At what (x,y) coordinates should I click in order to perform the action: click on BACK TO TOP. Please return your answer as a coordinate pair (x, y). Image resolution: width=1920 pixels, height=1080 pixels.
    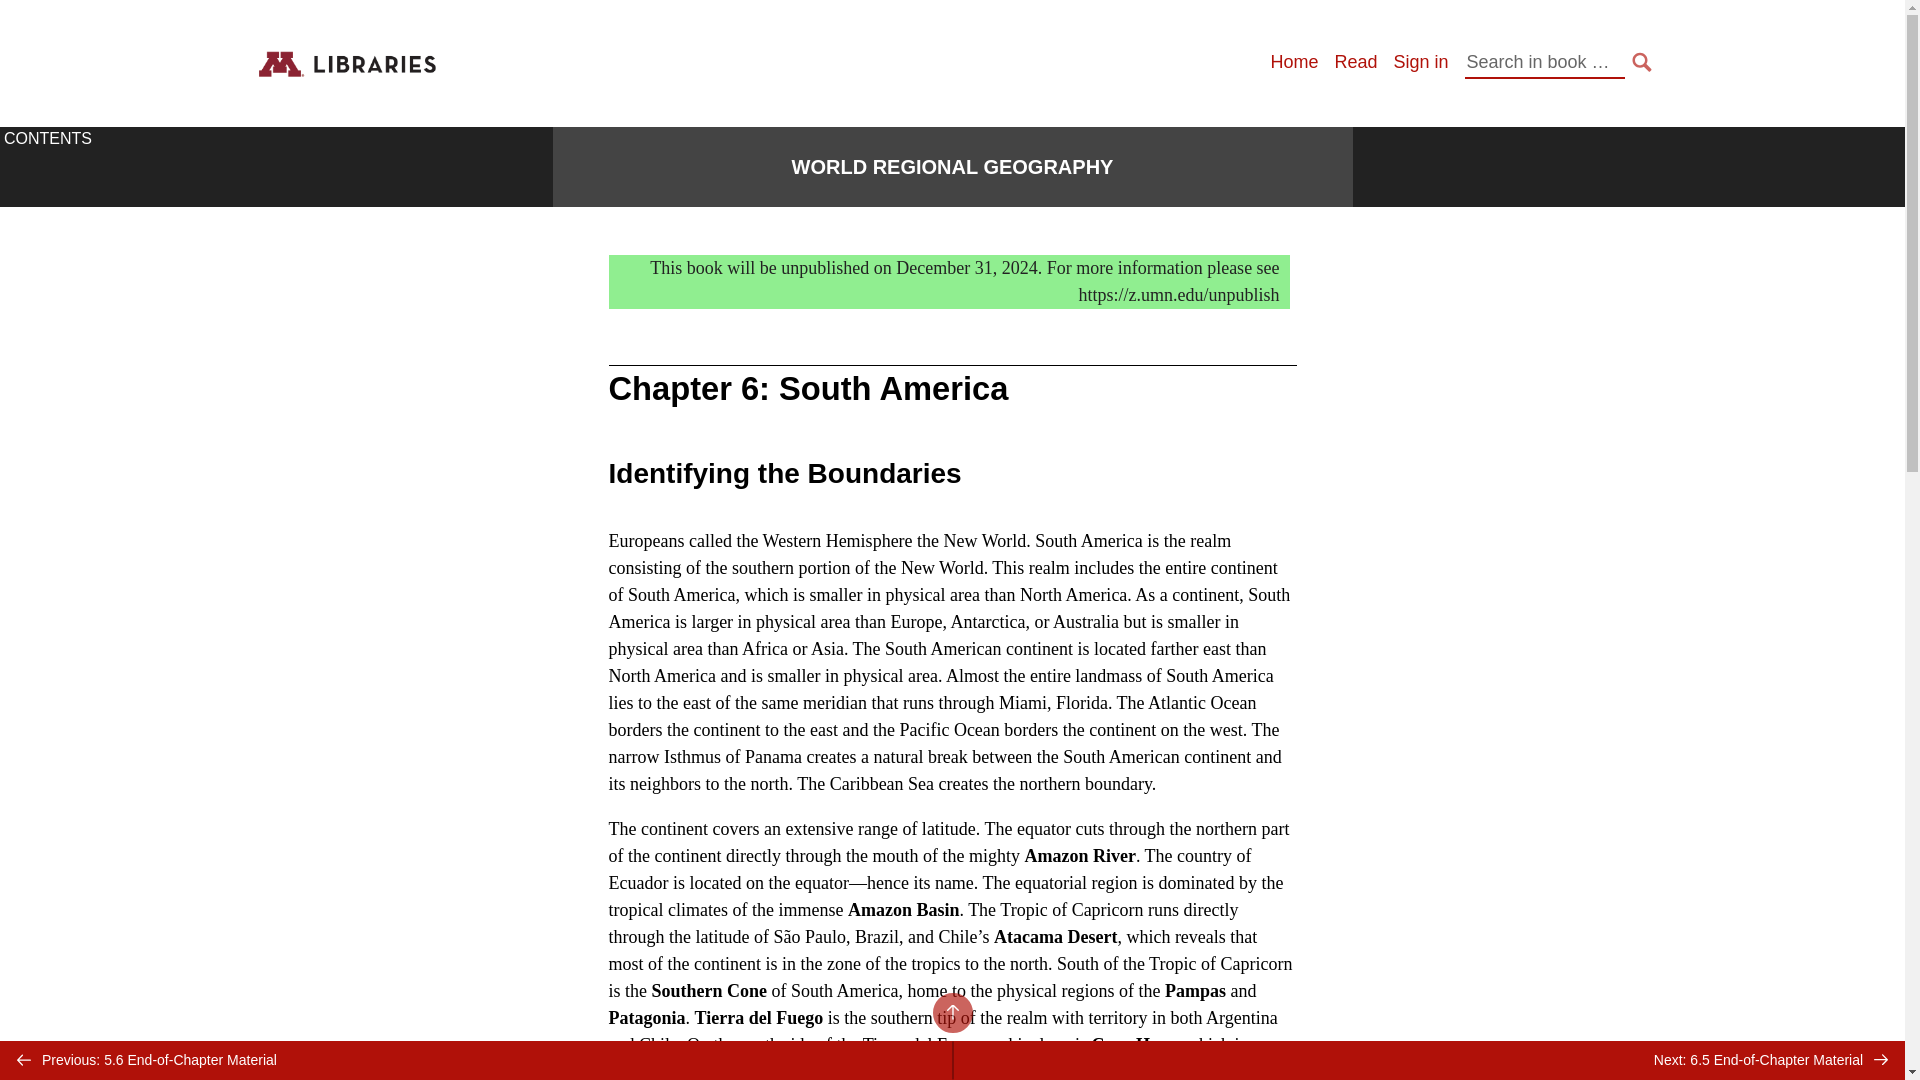
    Looking at the image, I should click on (951, 1012).